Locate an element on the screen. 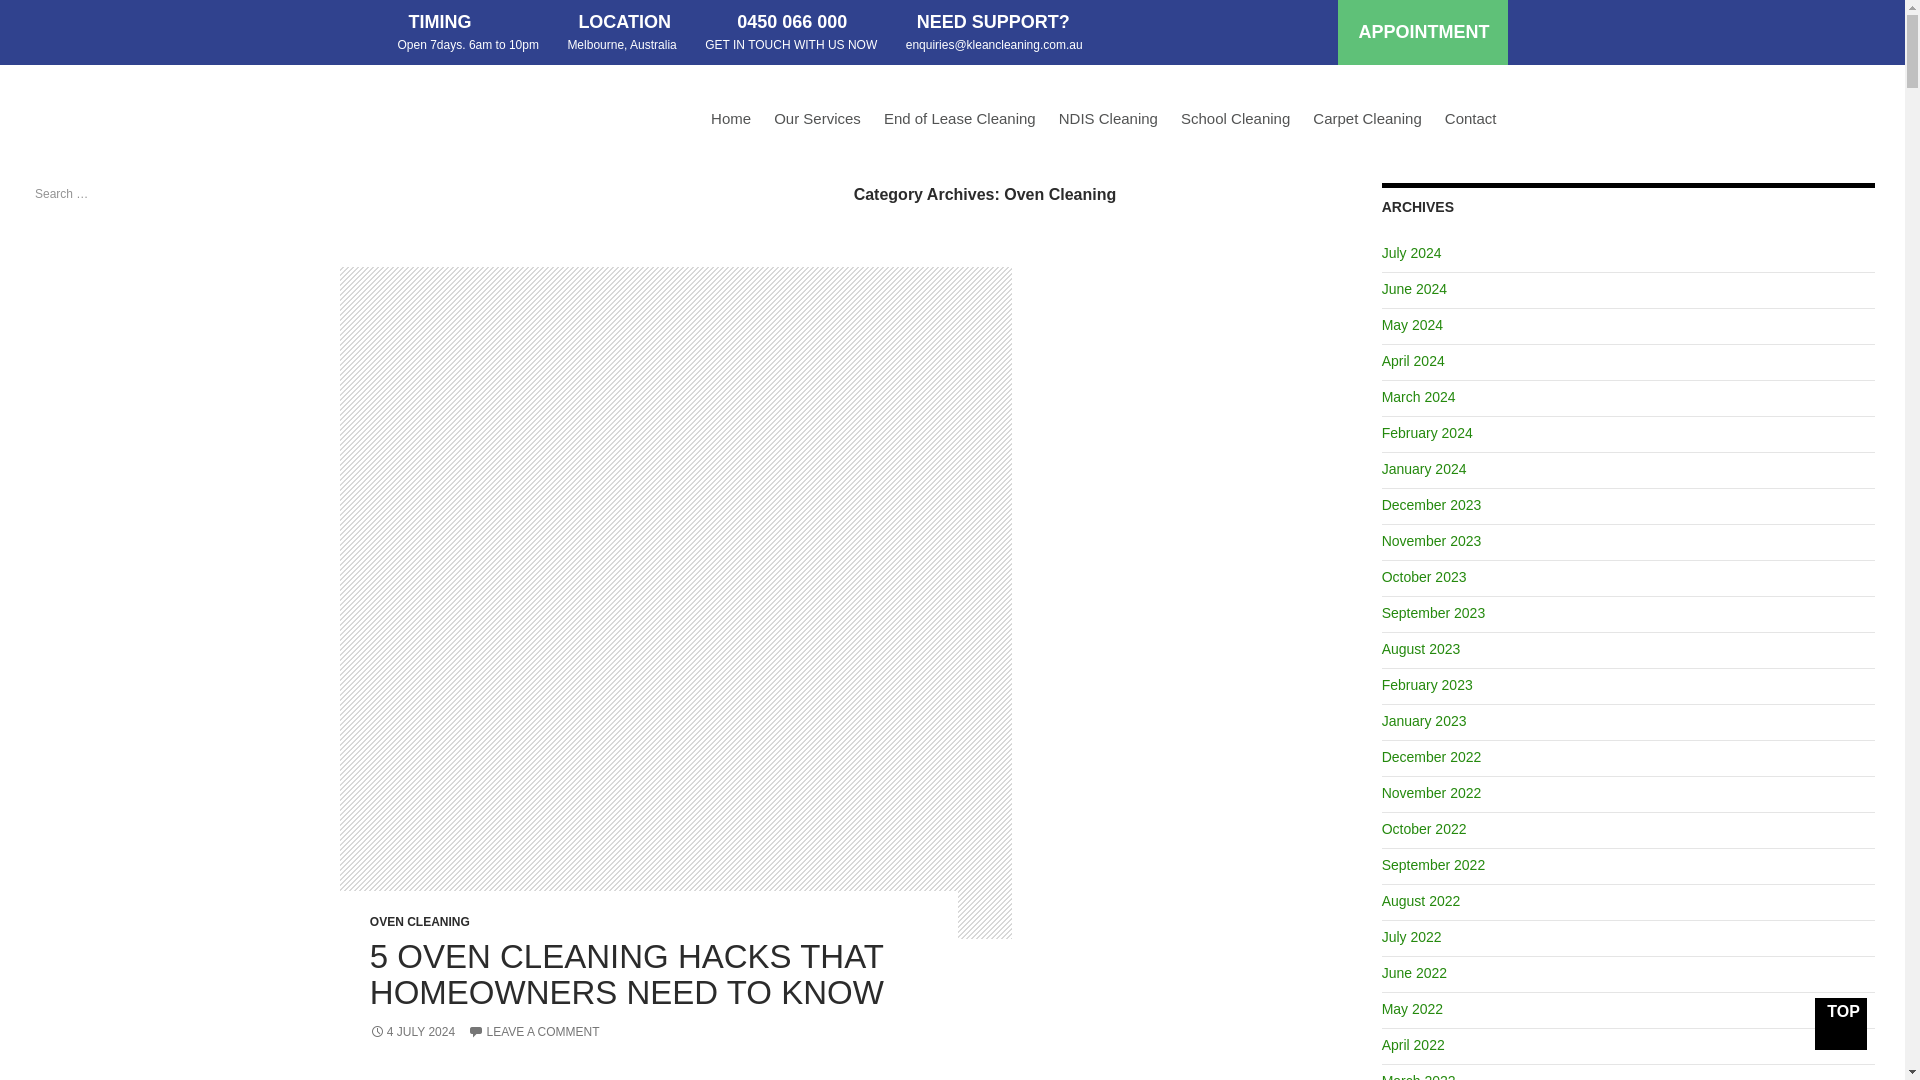  0450 066 000 is located at coordinates (770, 22).